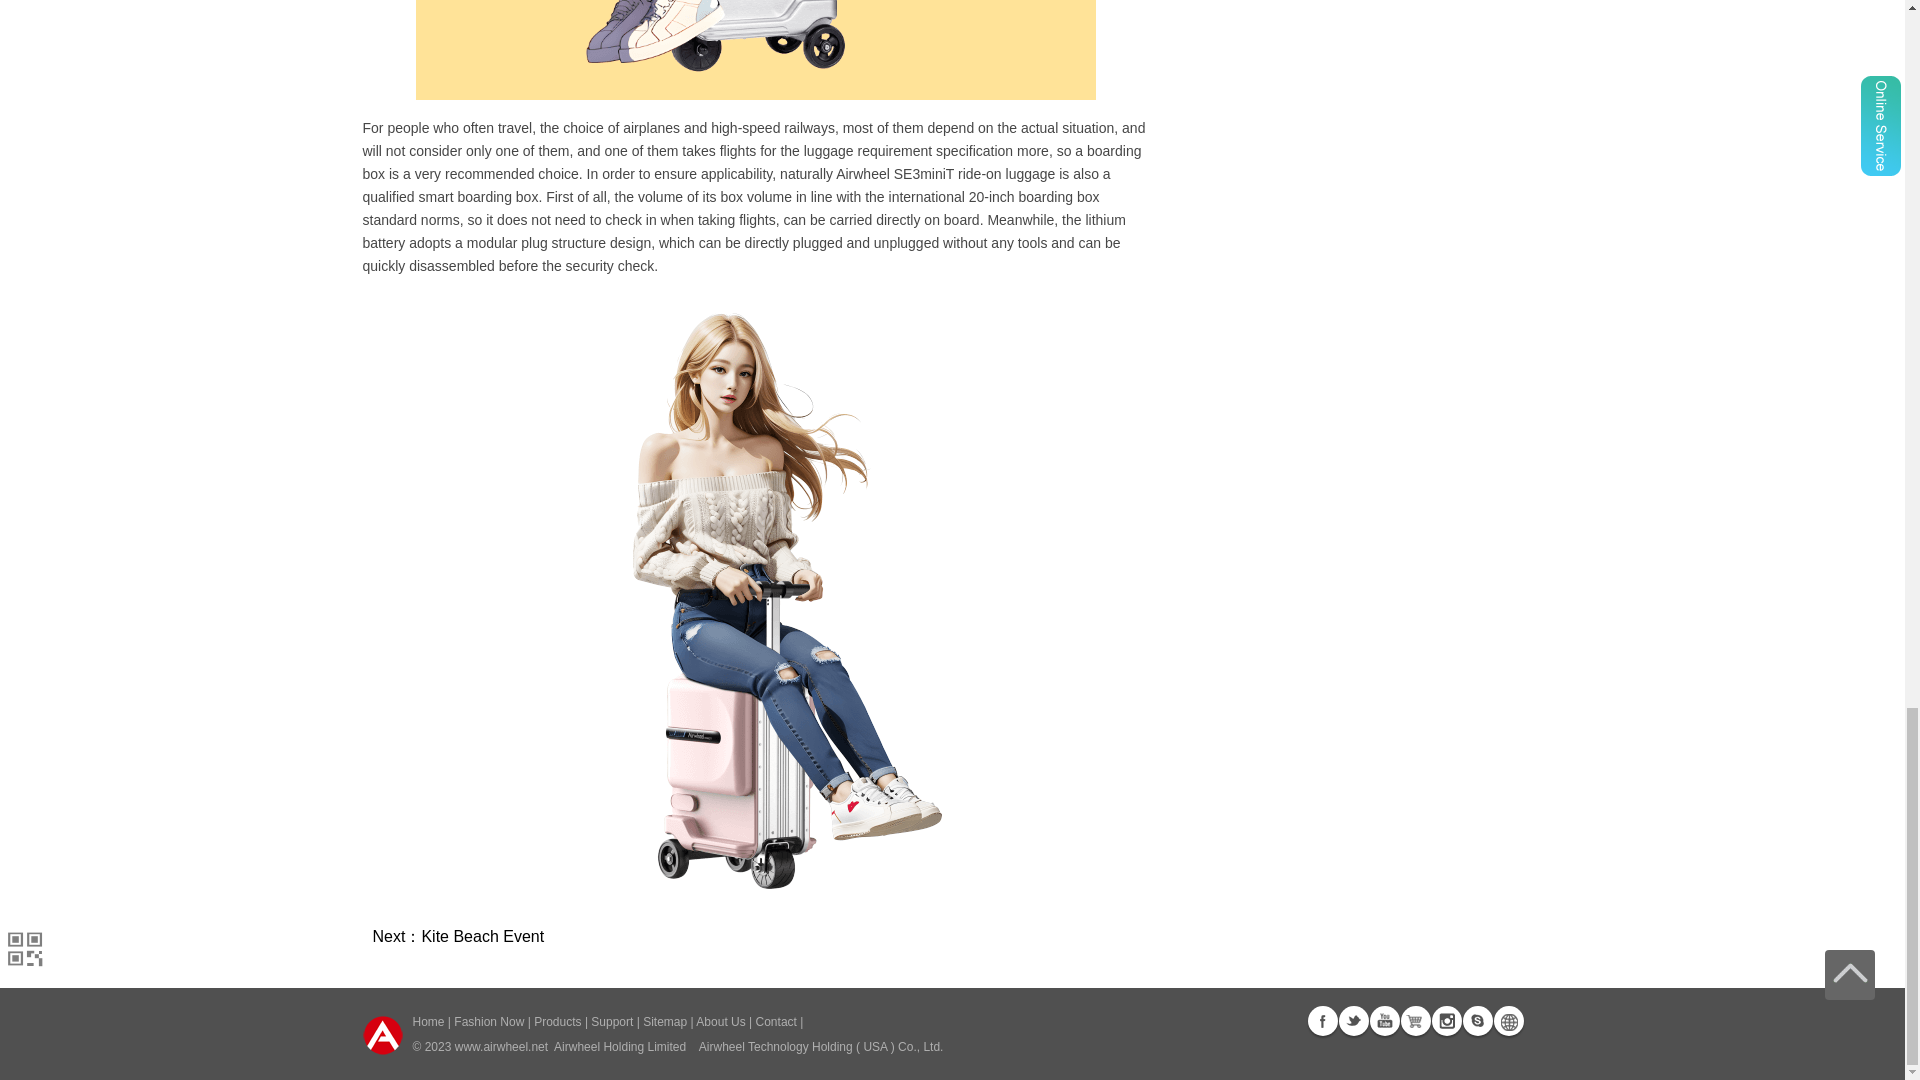 This screenshot has height=1080, width=1920. I want to click on Global, so click(1508, 1020).